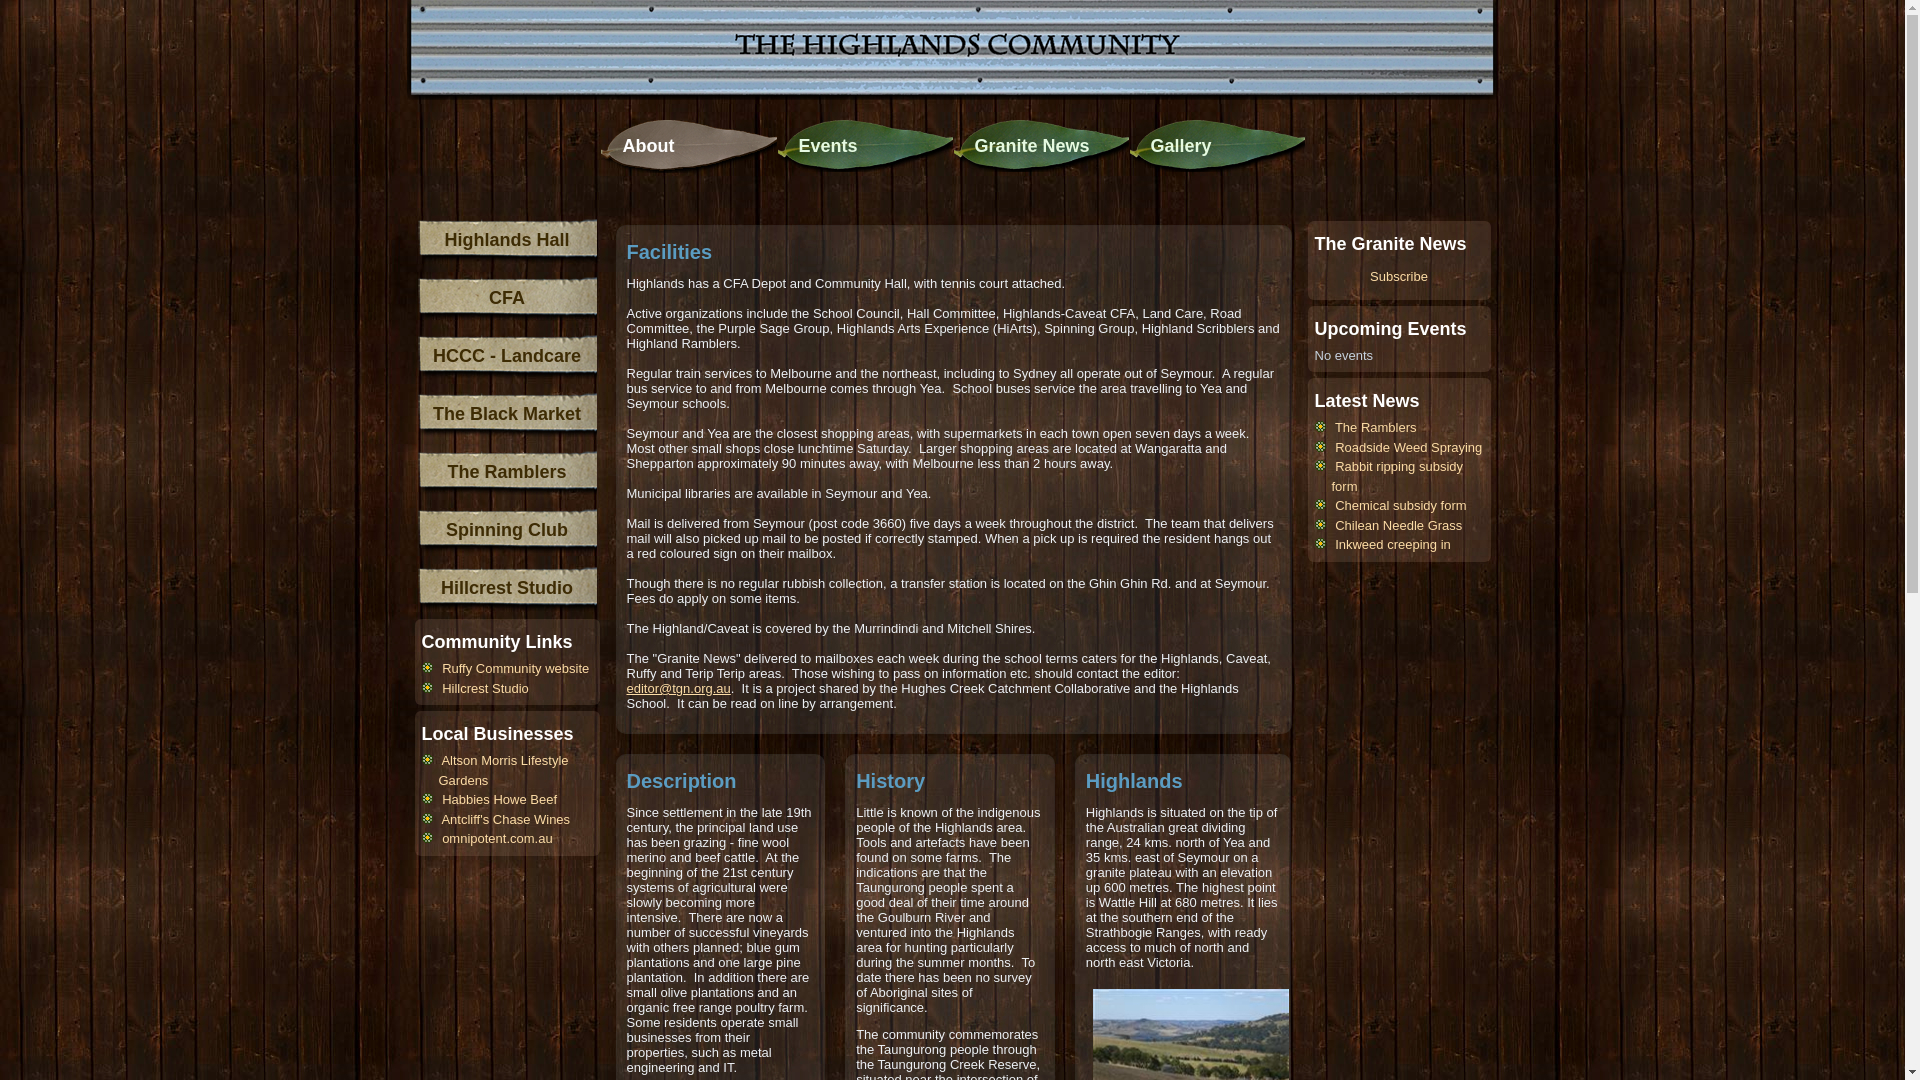  Describe the element at coordinates (1396, 458) in the screenshot. I see `Subscribe/Update` at that location.